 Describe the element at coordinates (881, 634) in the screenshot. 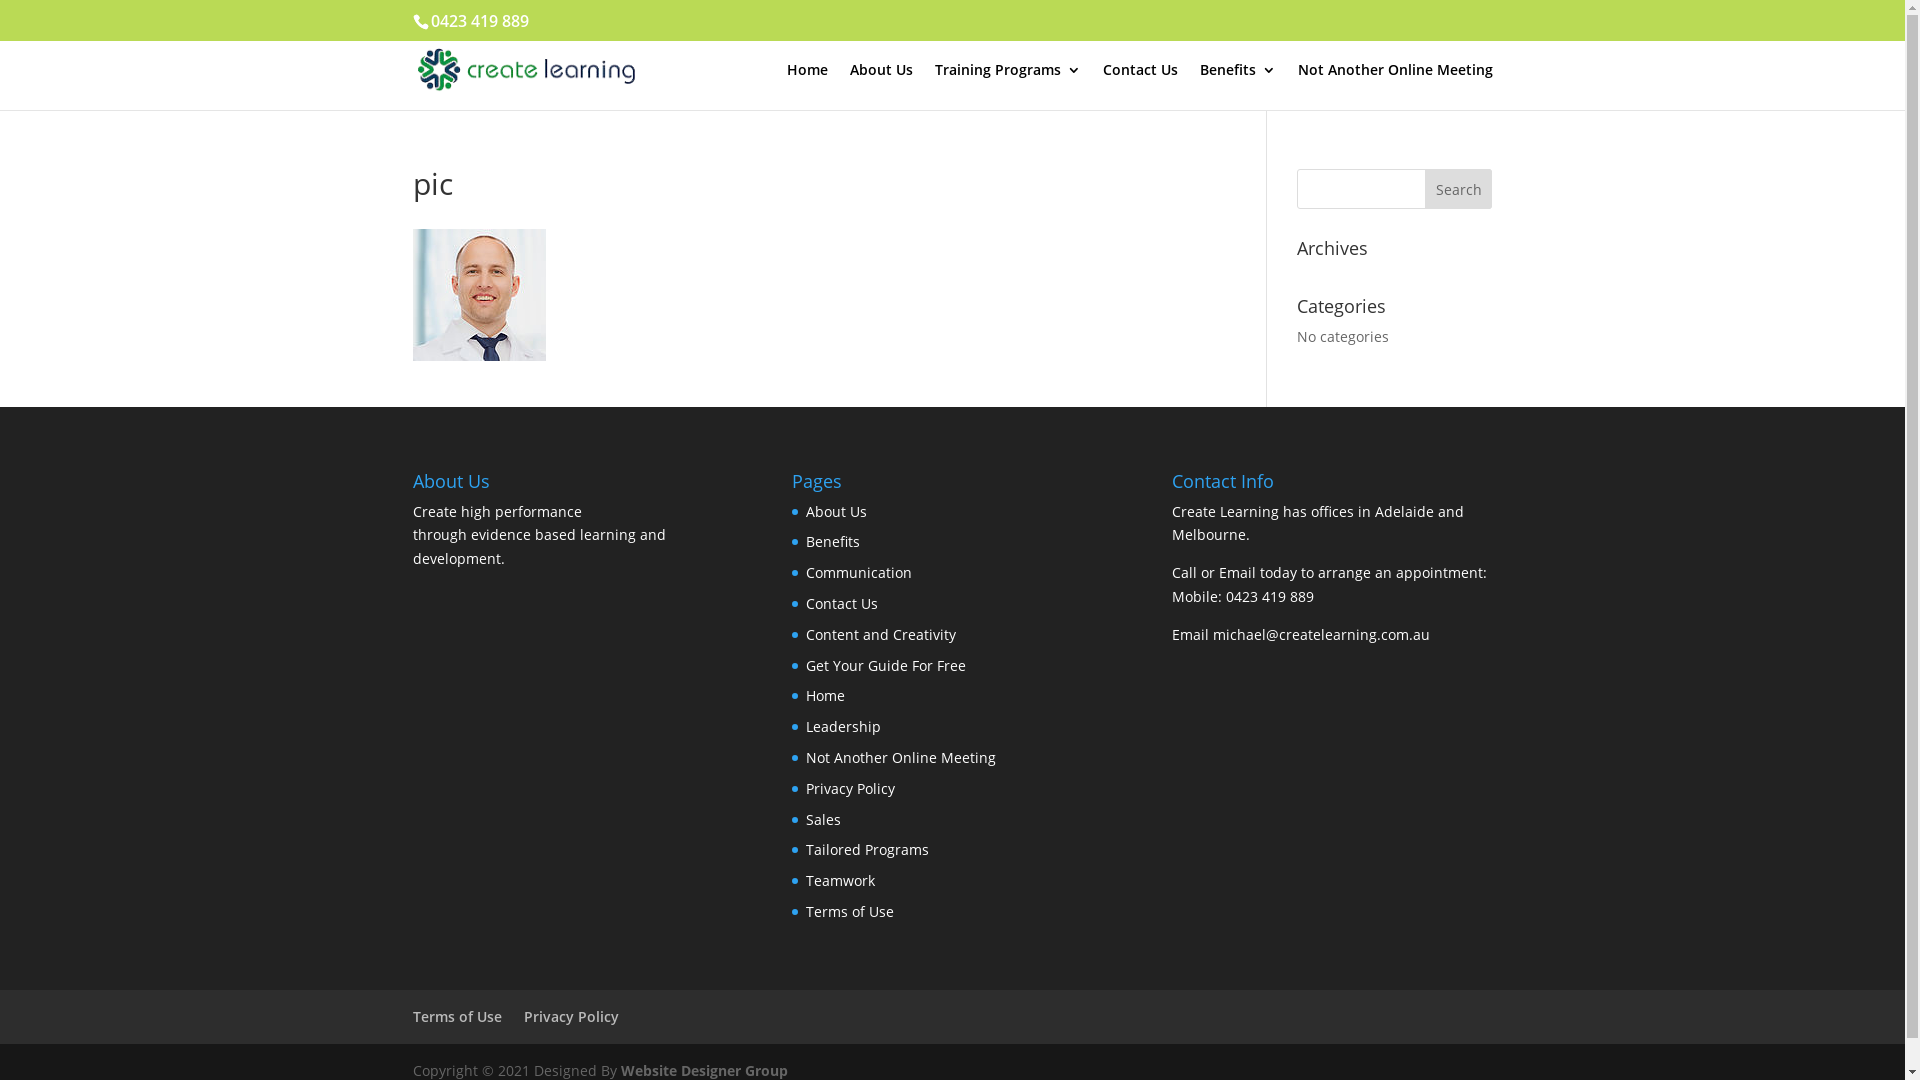

I see `Content and Creativity` at that location.